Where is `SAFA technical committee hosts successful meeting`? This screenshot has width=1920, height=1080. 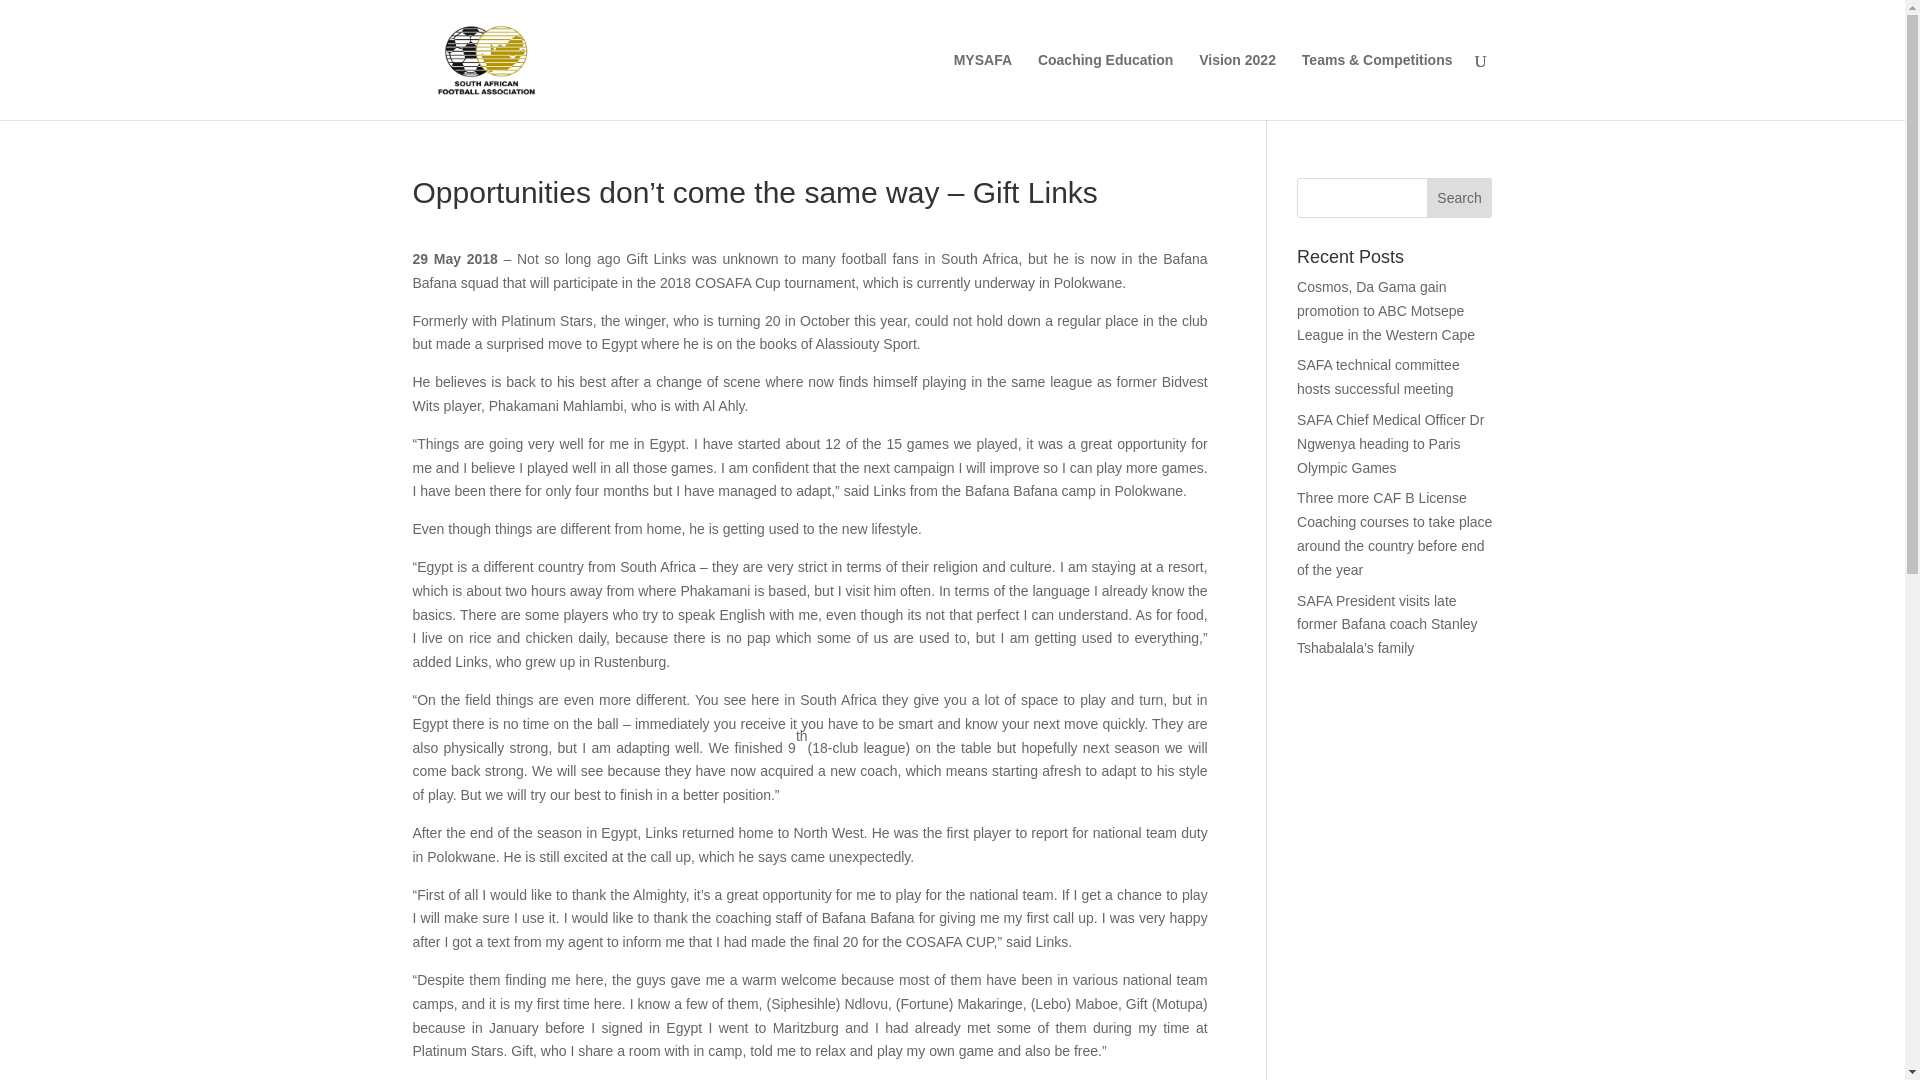 SAFA technical committee hosts successful meeting is located at coordinates (1378, 377).